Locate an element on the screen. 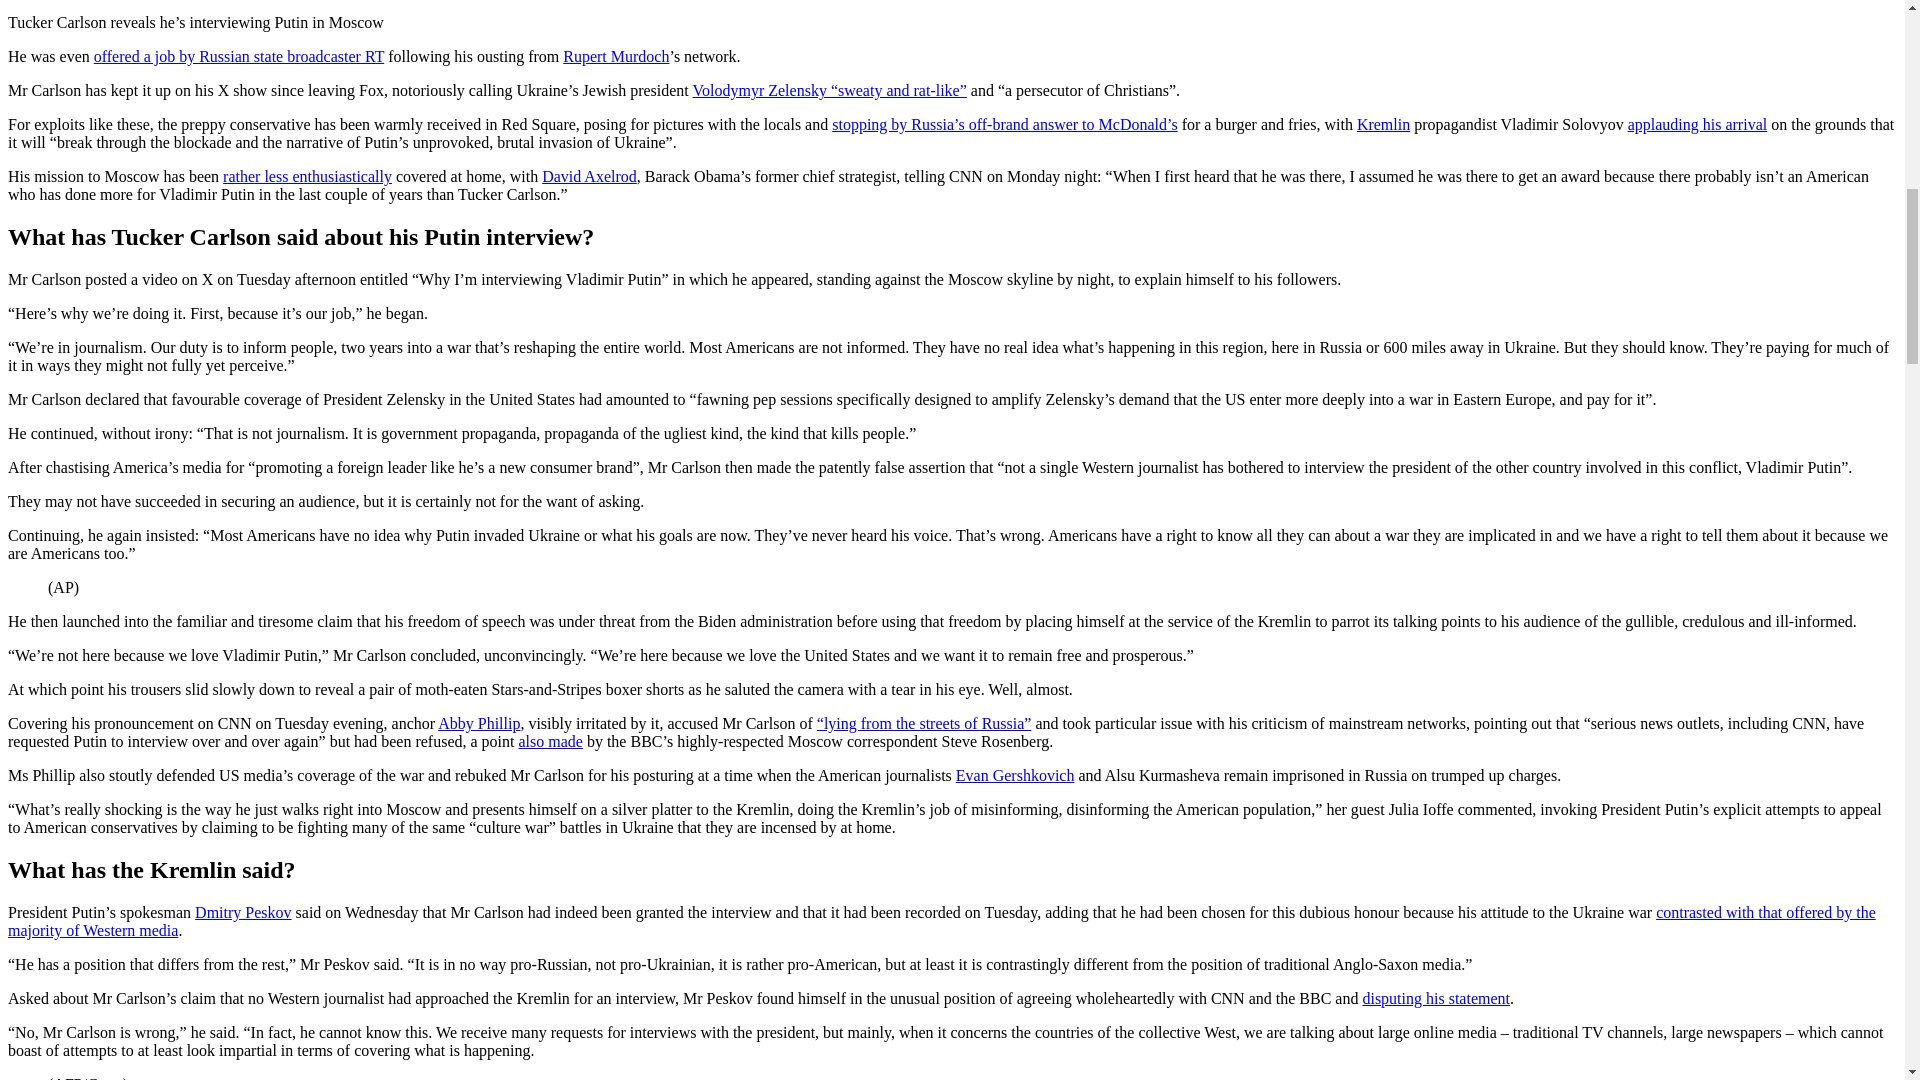 Image resolution: width=1920 pixels, height=1080 pixels. Abby Phillip is located at coordinates (478, 723).